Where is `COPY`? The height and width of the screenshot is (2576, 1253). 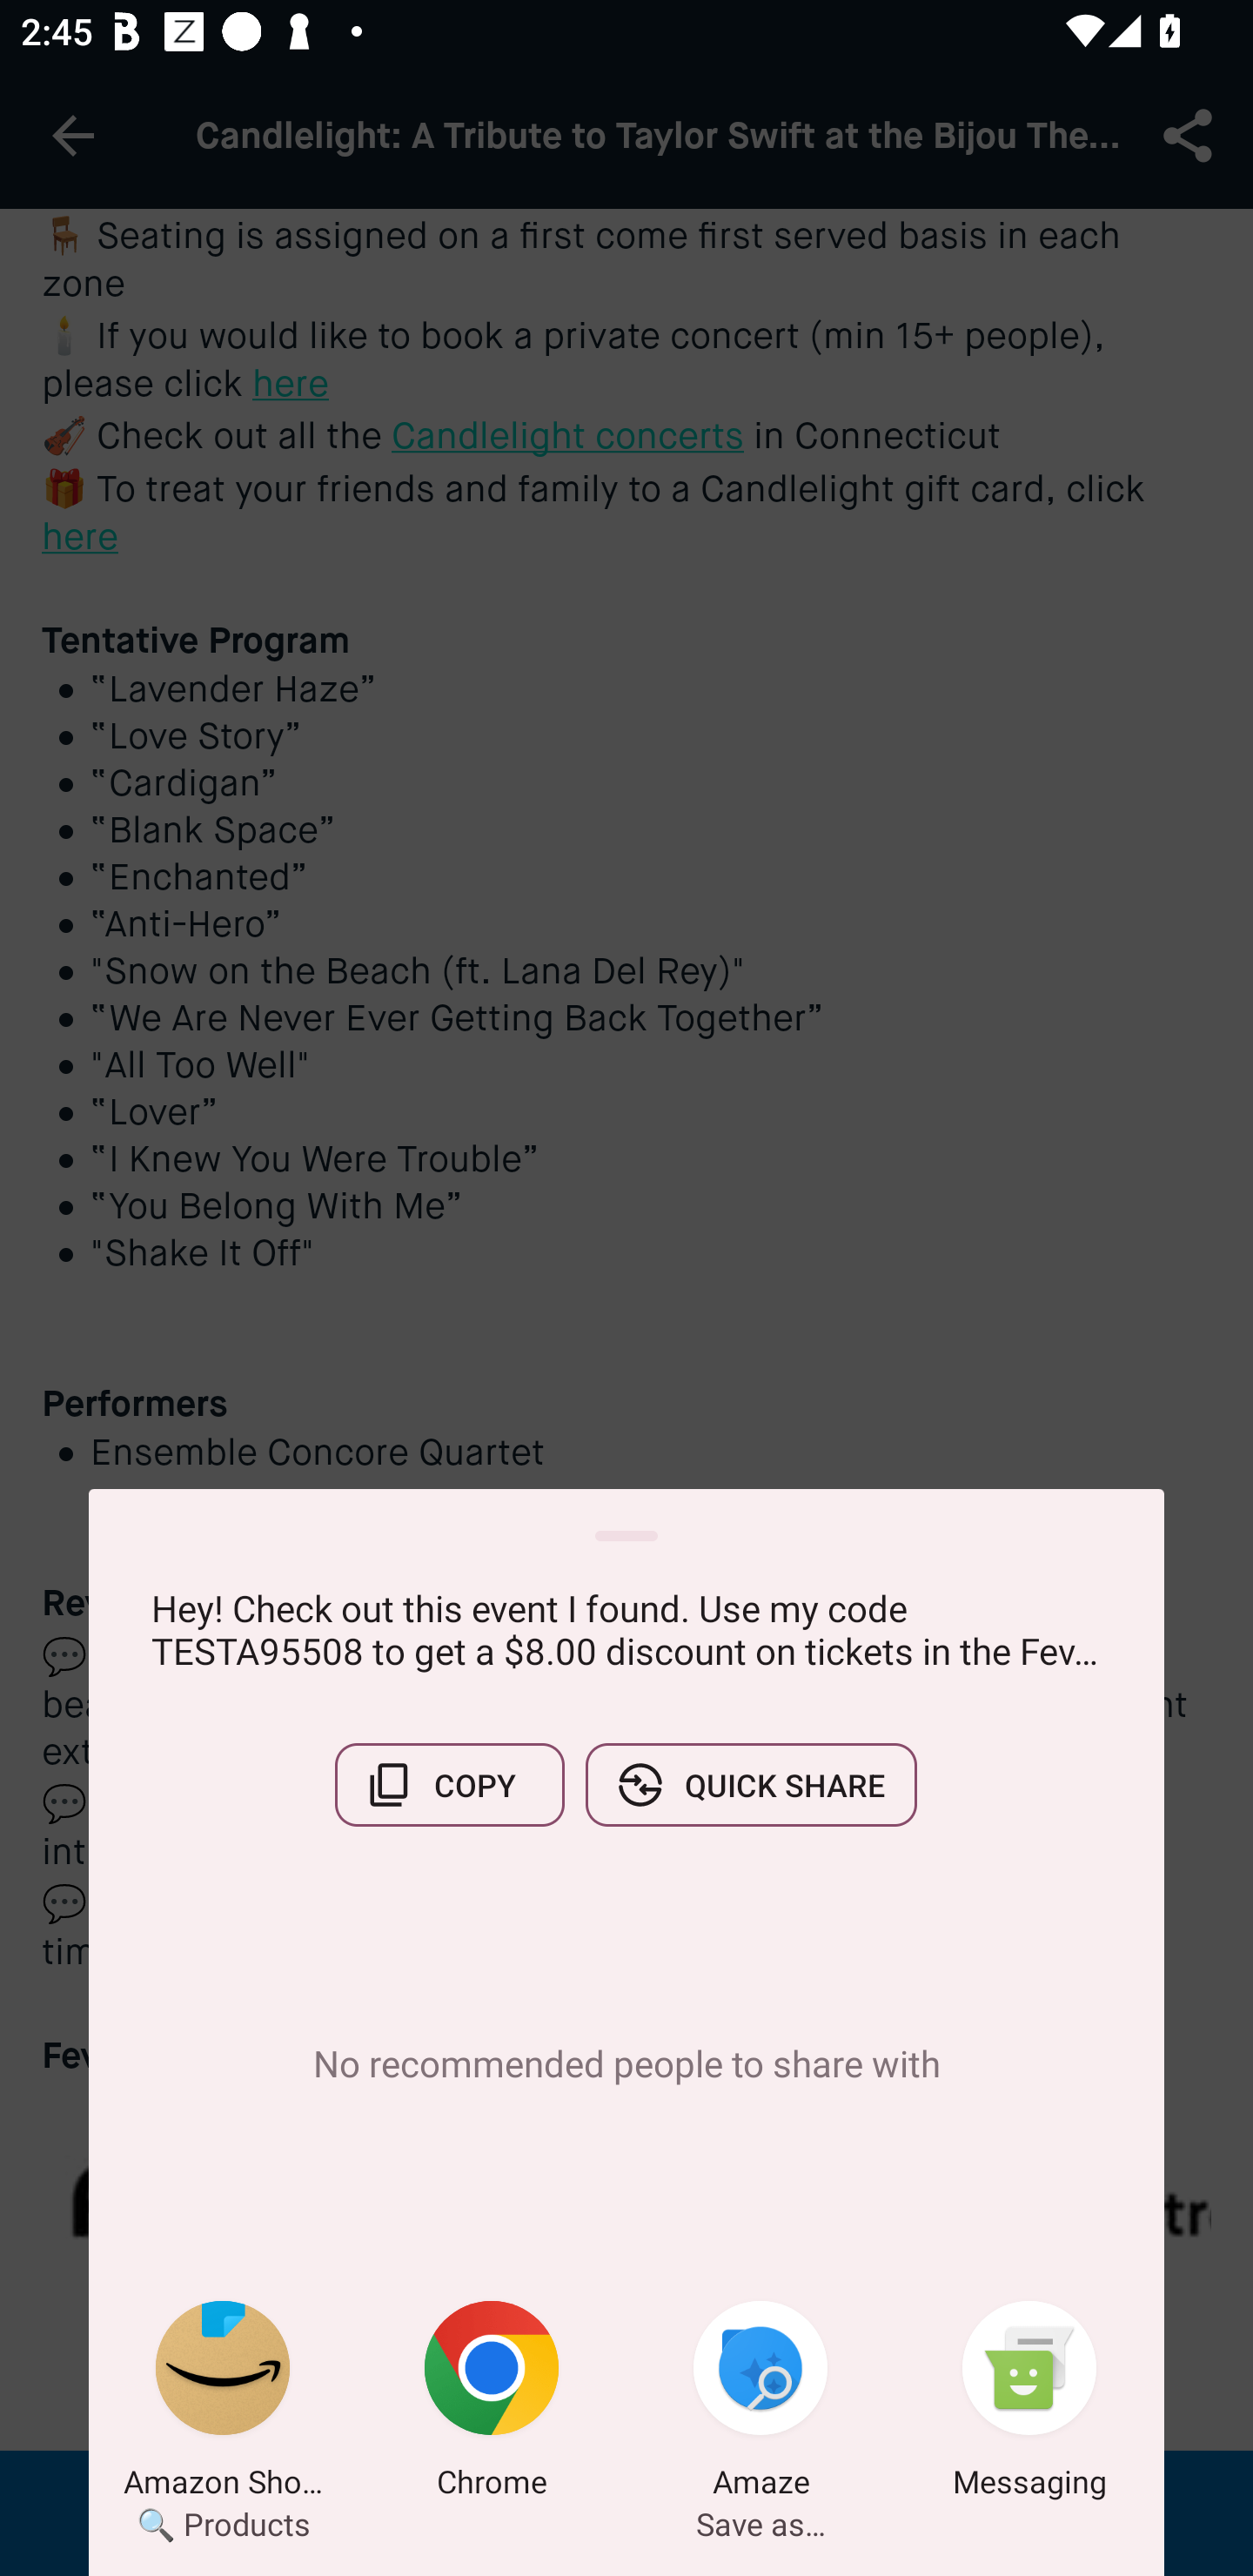
COPY is located at coordinates (449, 1785).